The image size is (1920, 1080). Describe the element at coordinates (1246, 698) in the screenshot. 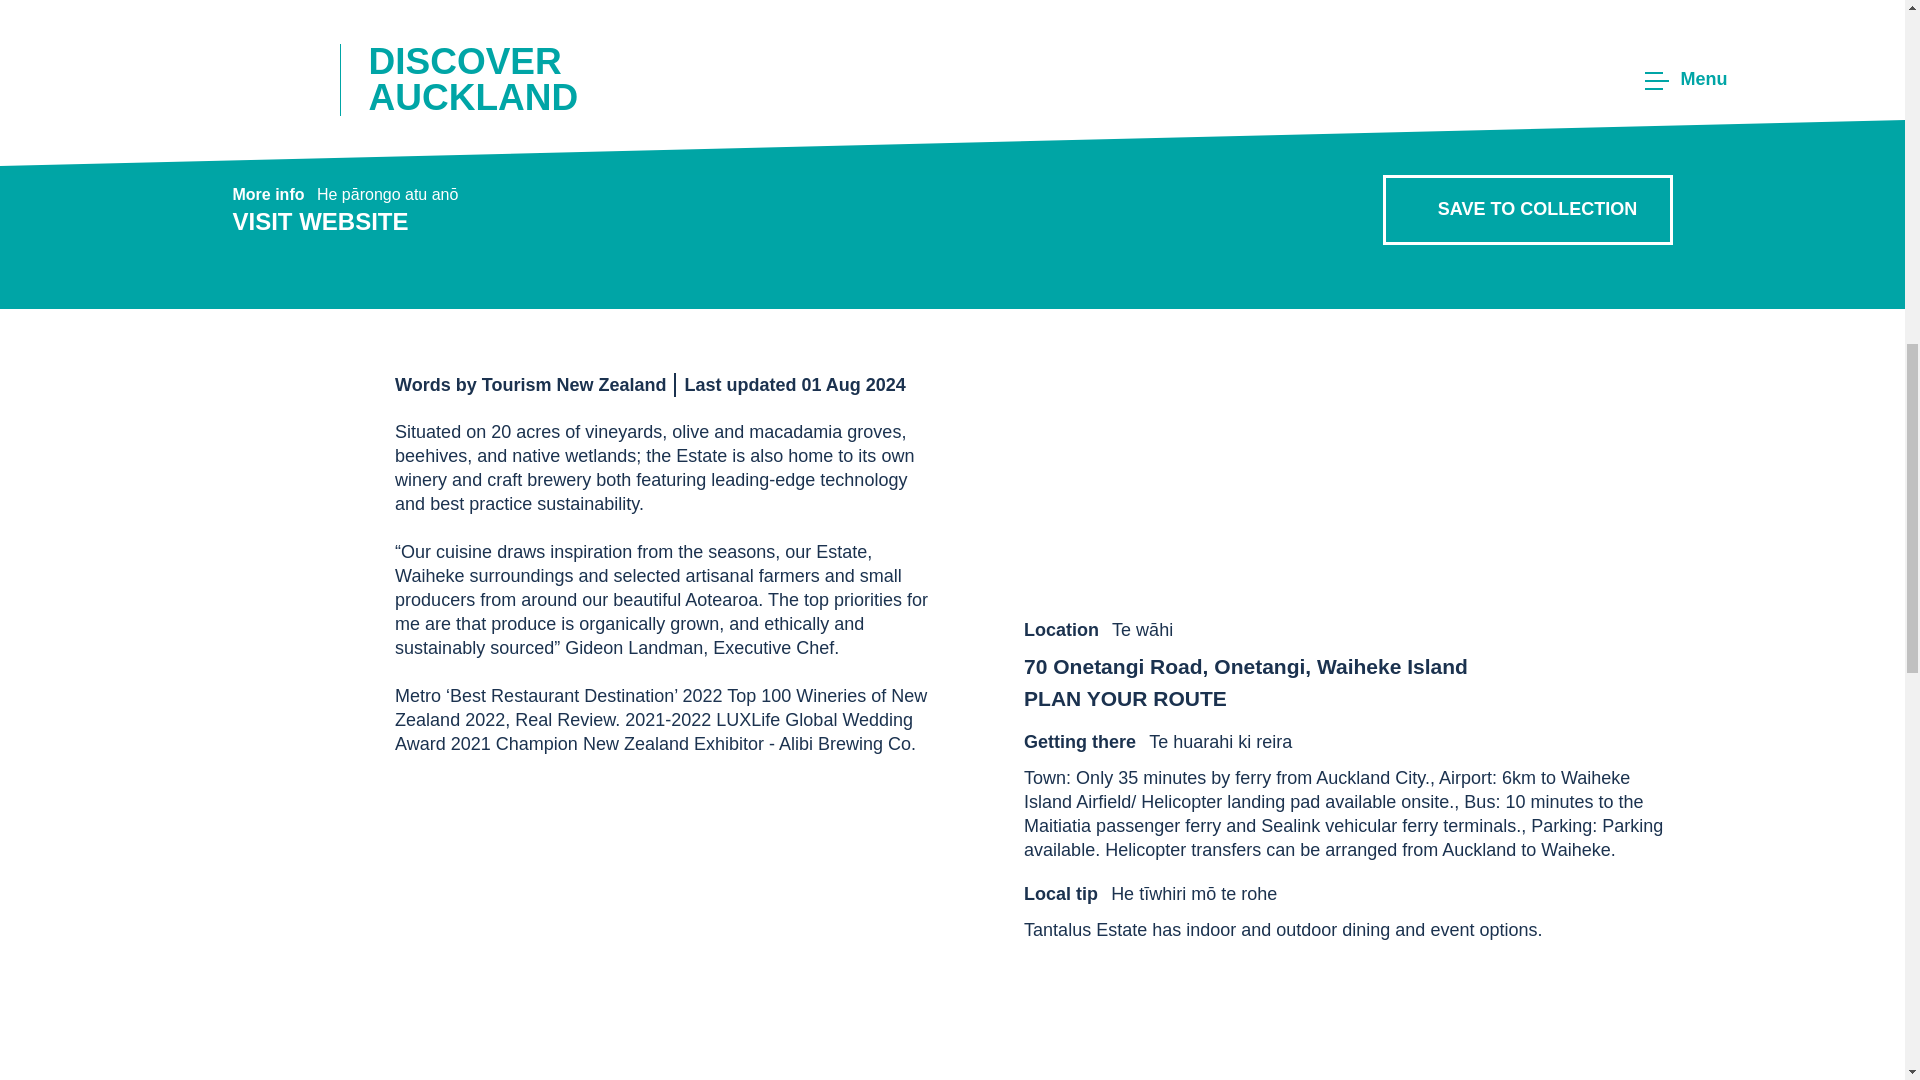

I see `PLAN YOUR ROUTE` at that location.